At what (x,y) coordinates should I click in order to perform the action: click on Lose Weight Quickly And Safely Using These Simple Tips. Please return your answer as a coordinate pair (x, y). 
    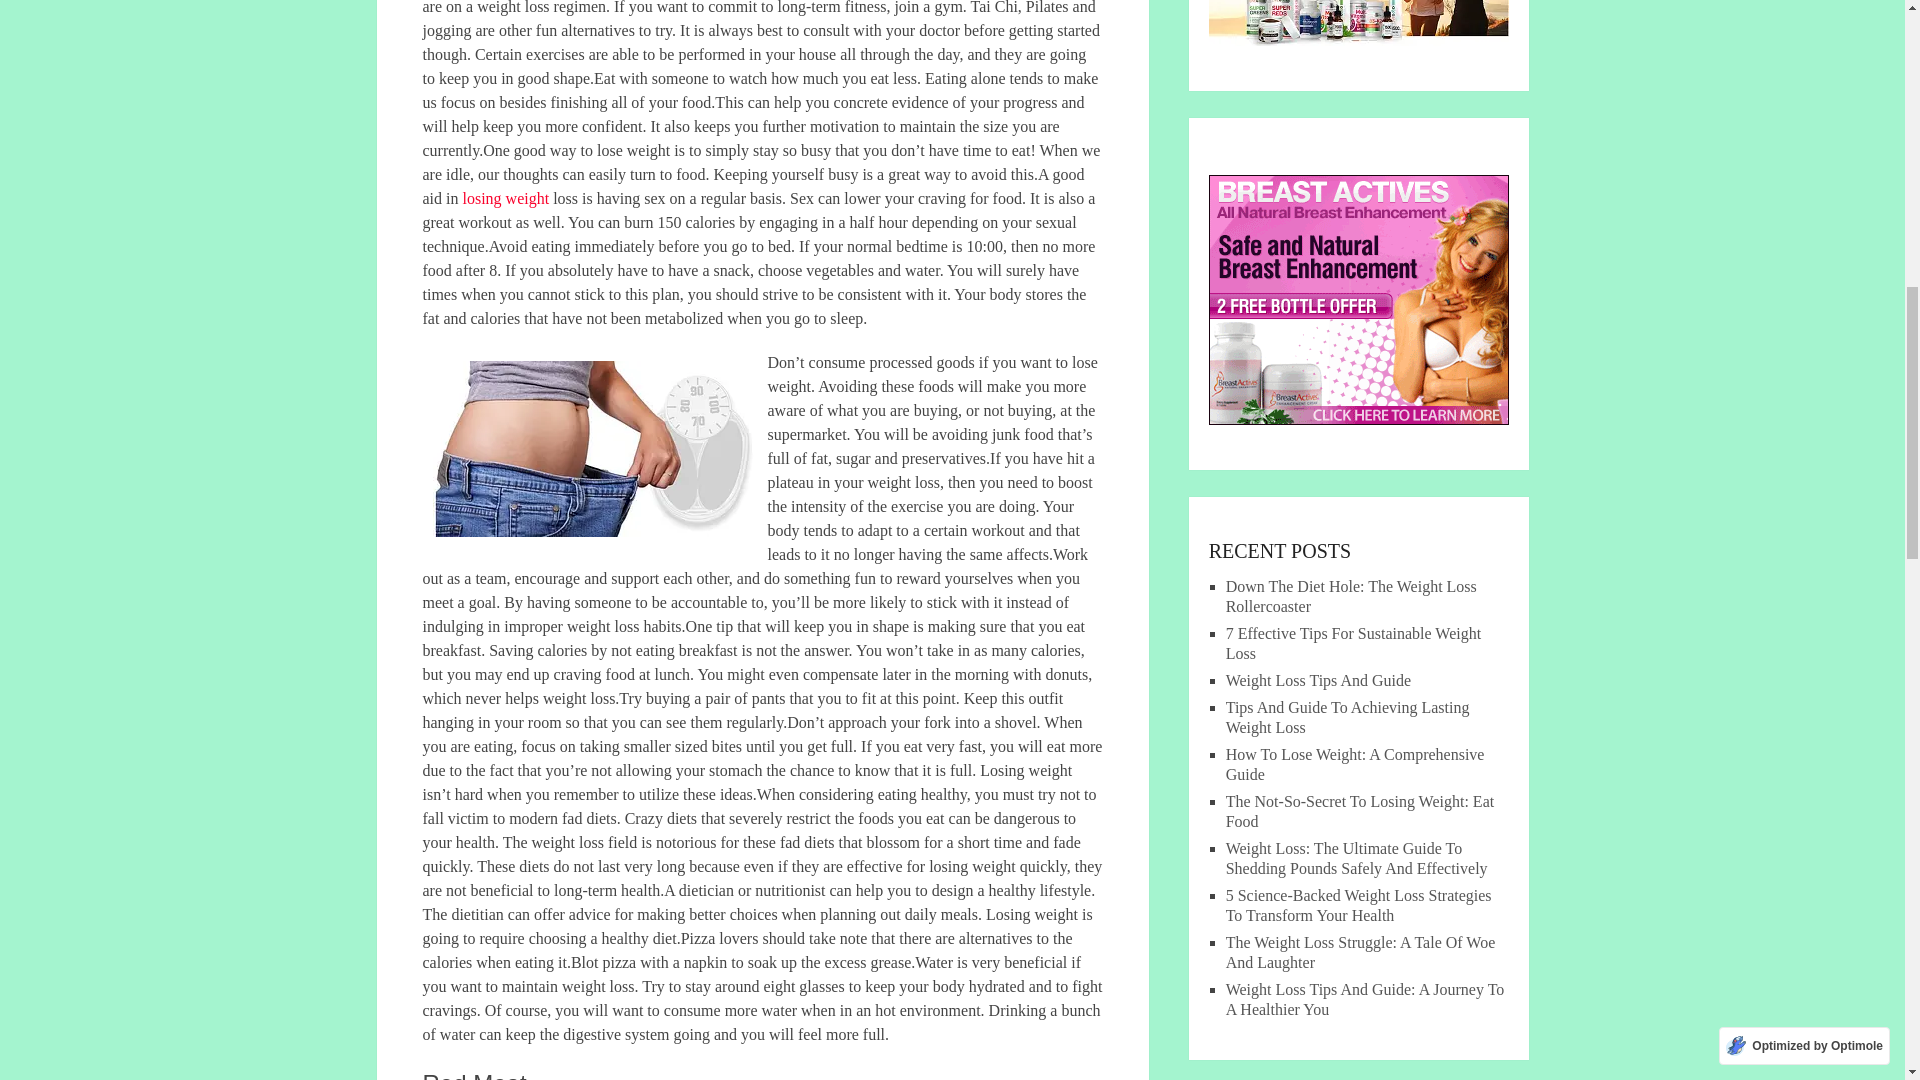
    Looking at the image, I should click on (594, 448).